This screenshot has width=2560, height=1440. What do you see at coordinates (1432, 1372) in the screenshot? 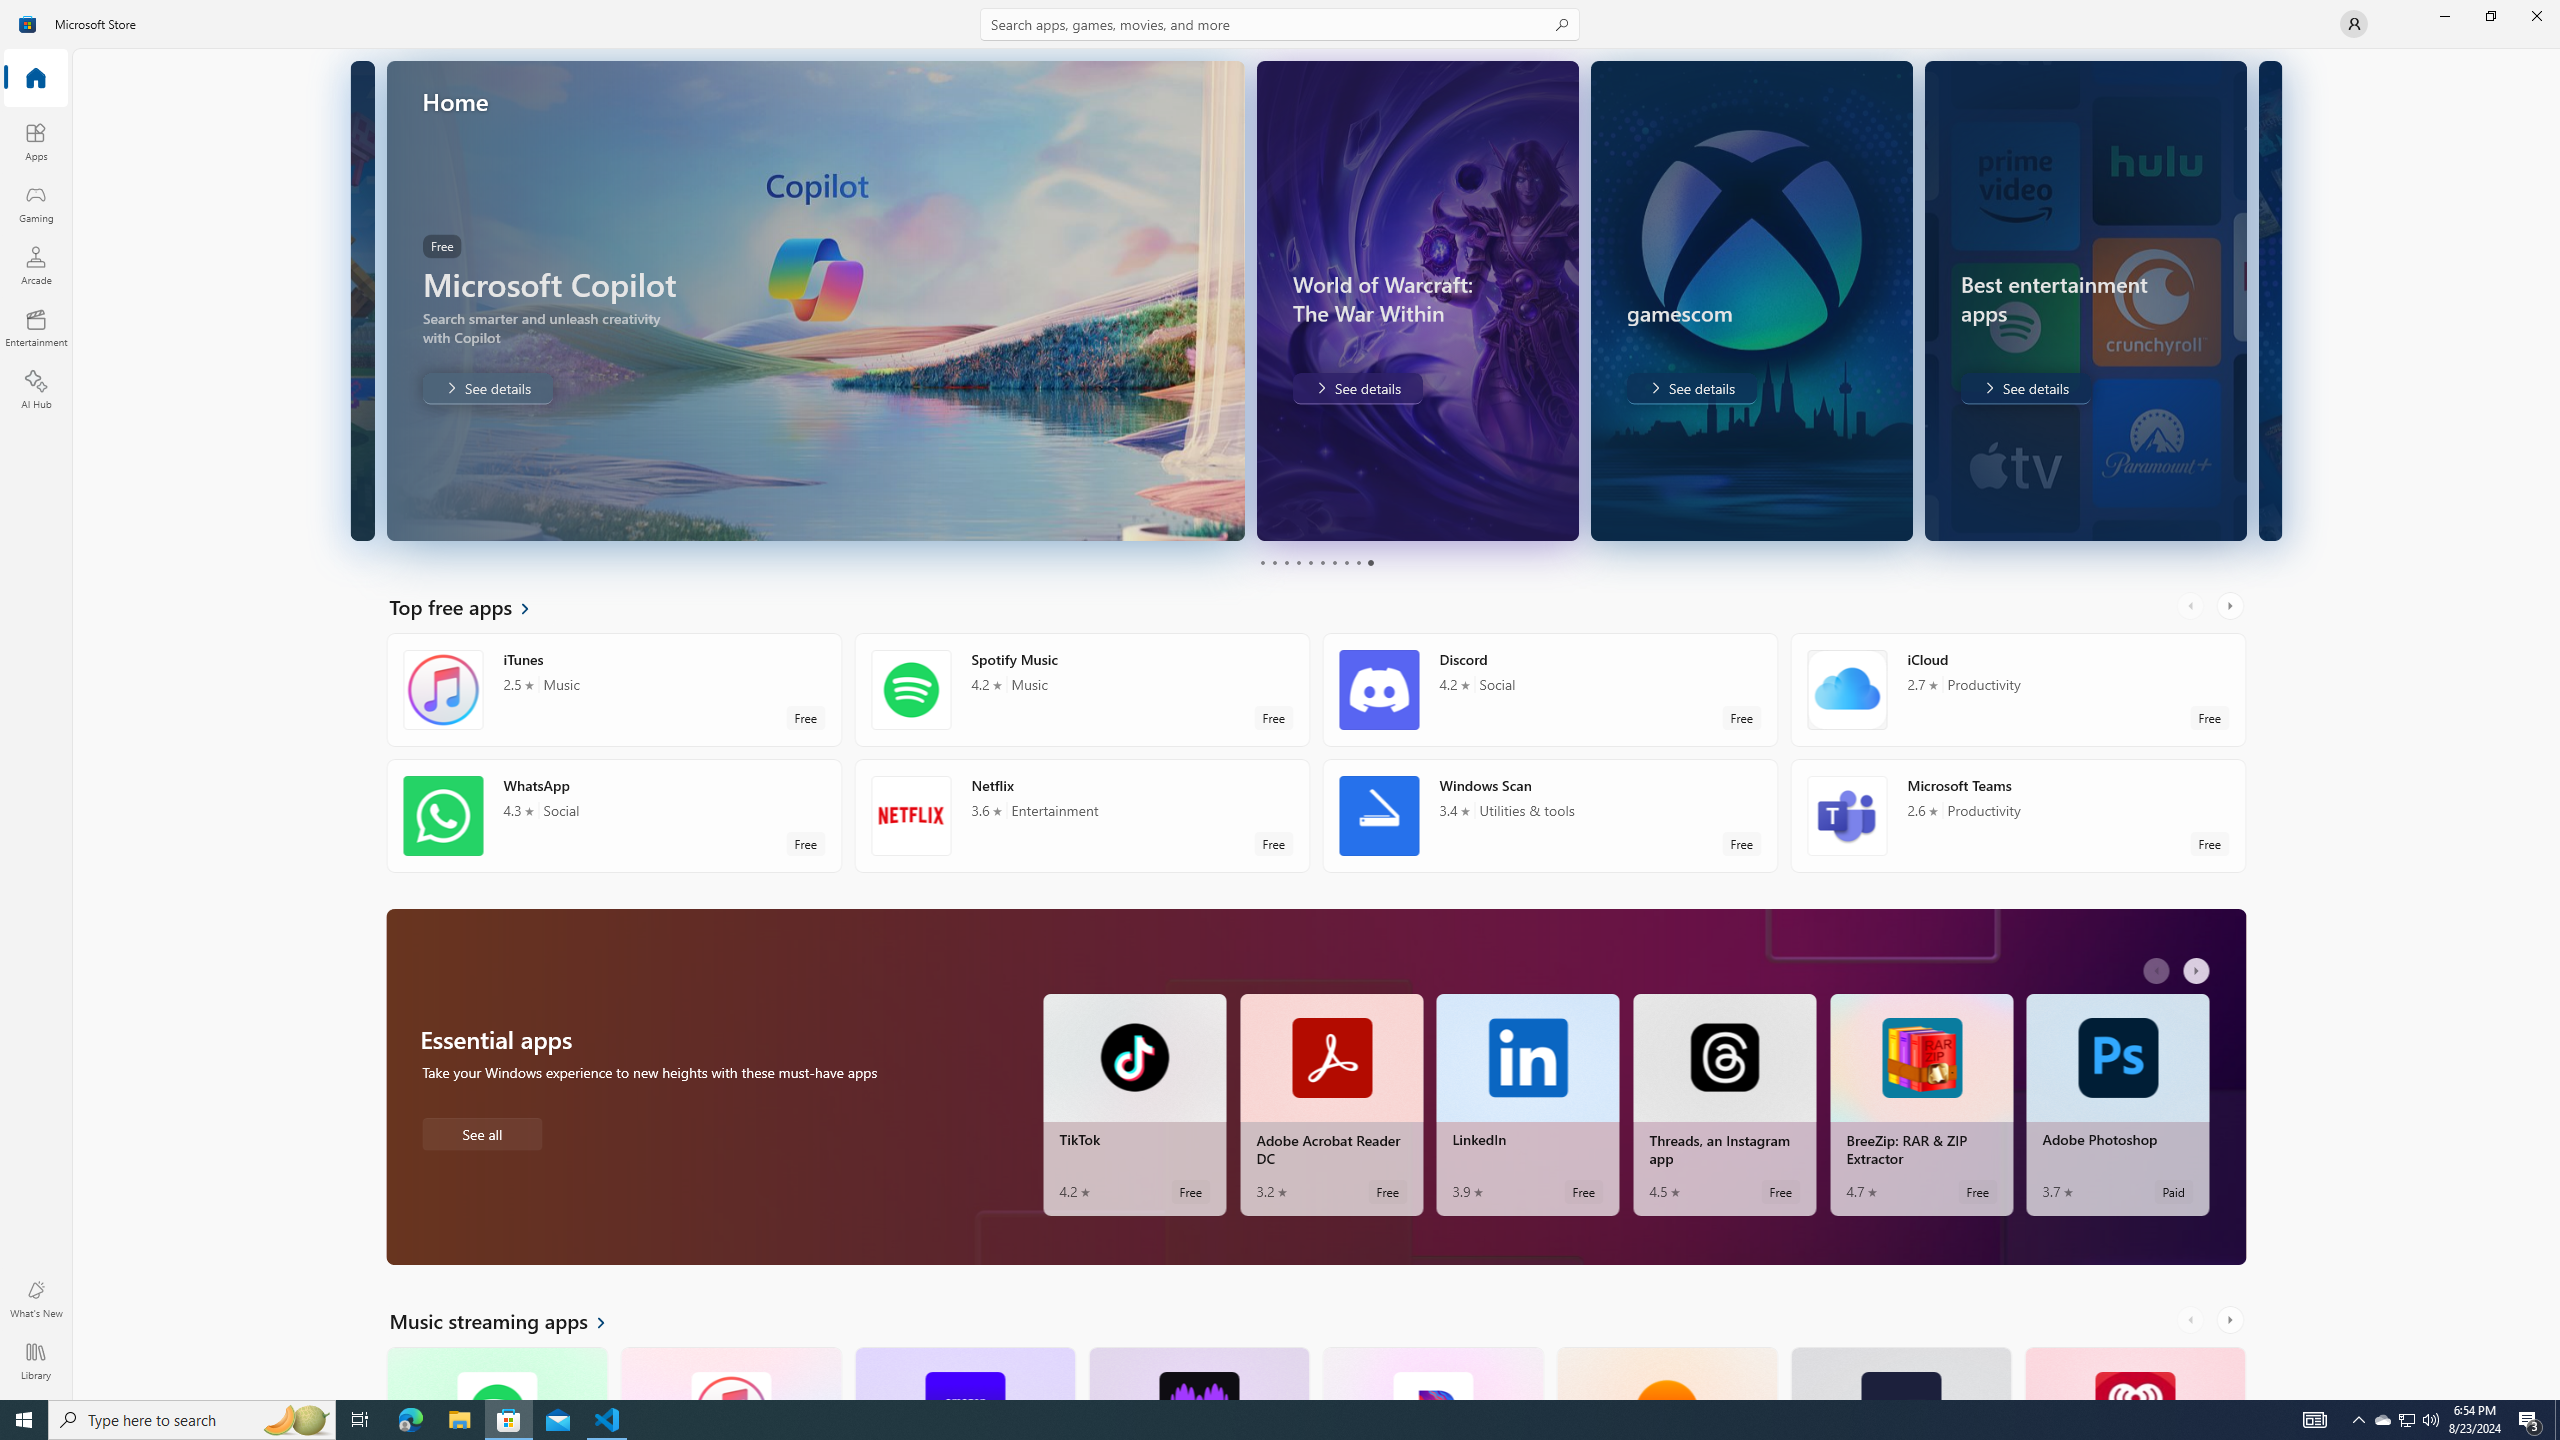
I see `Pandora. Average rating of 4.5 out of five stars. Free  ` at bounding box center [1432, 1372].